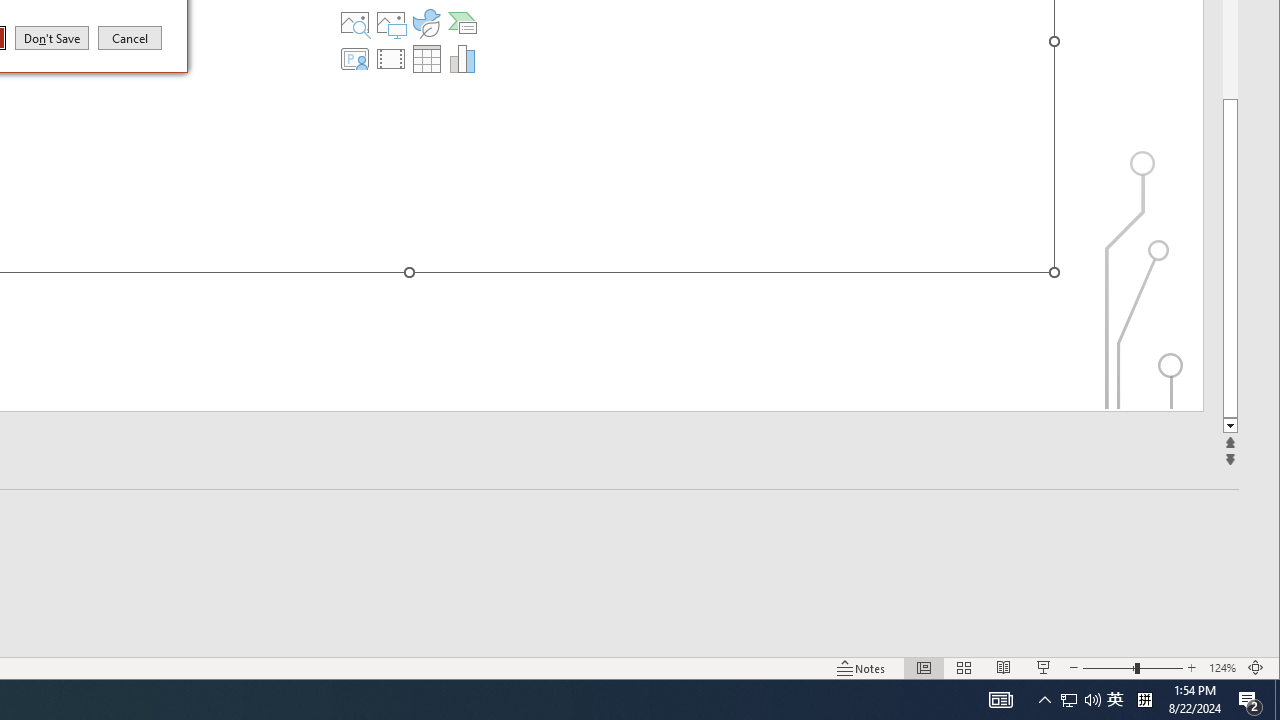 The height and width of the screenshot is (720, 1280). I want to click on Cancel, so click(130, 37).